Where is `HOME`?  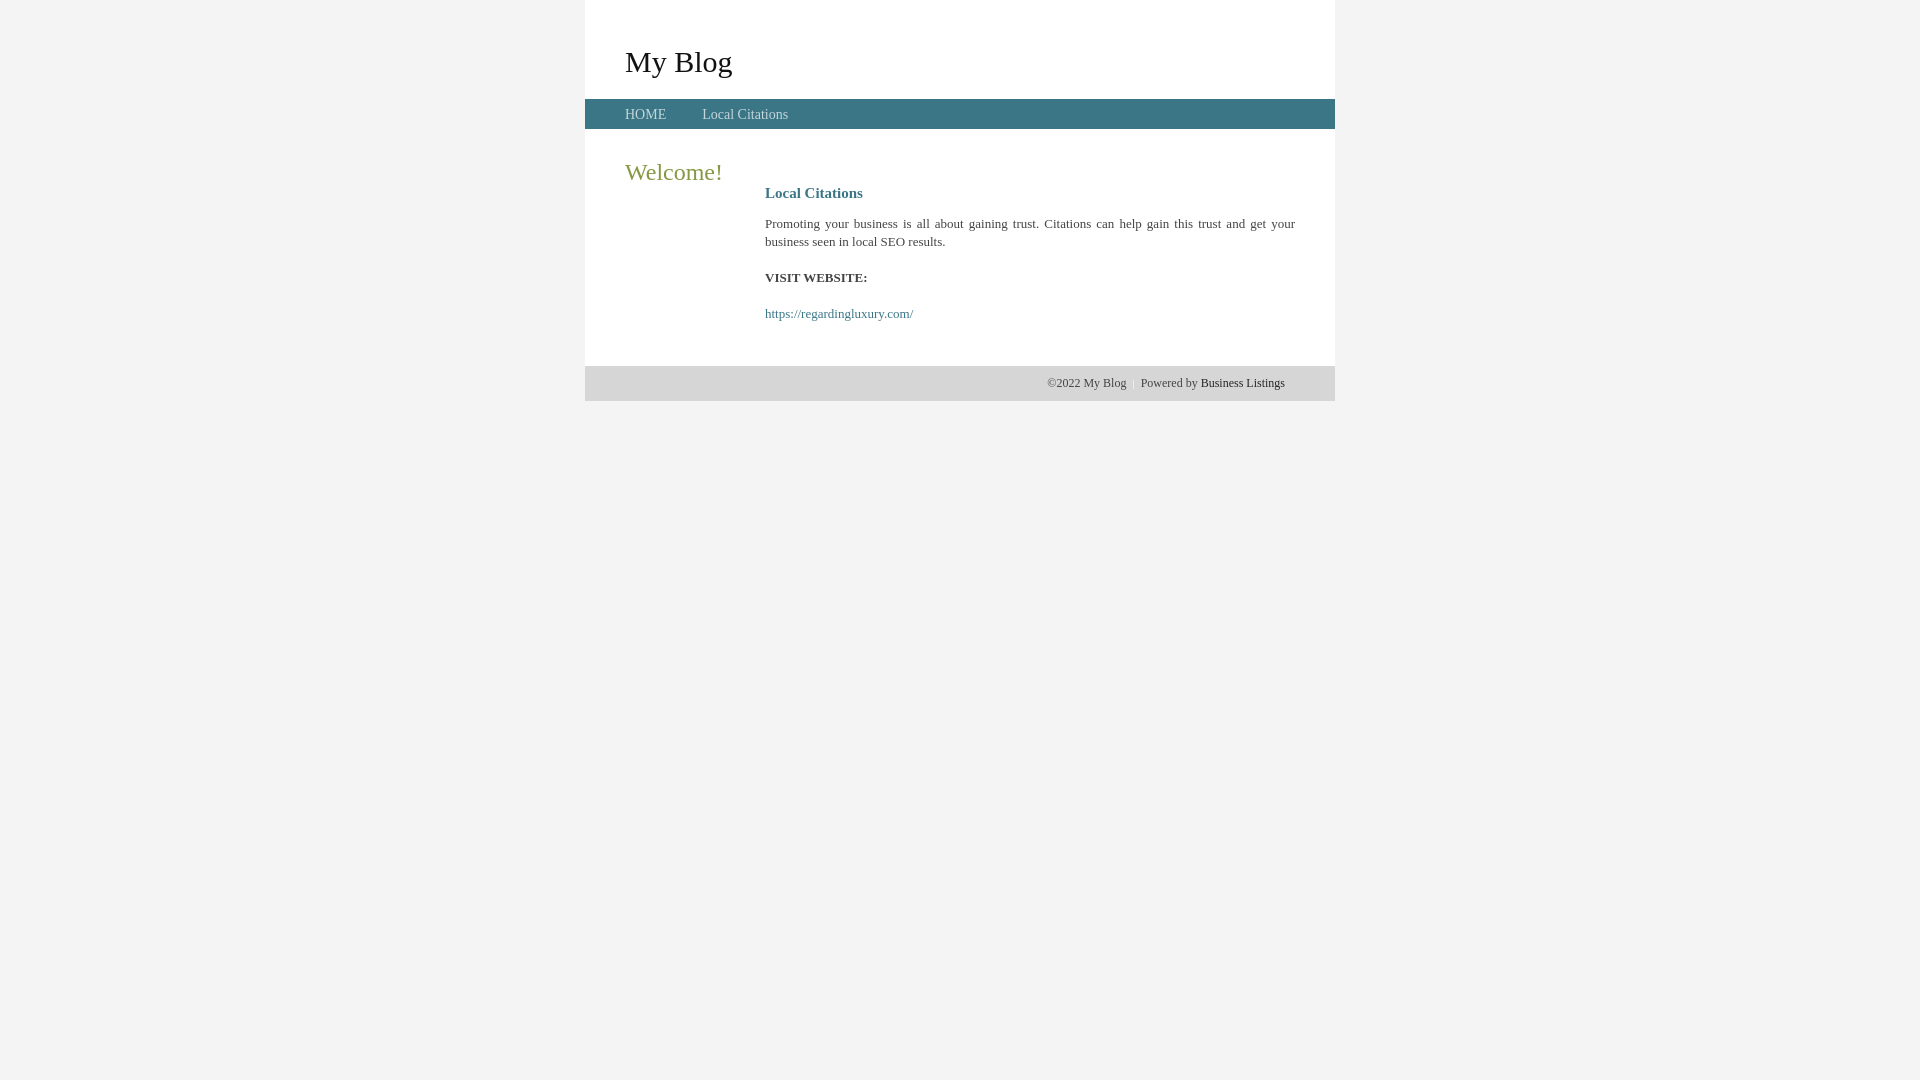
HOME is located at coordinates (646, 114).